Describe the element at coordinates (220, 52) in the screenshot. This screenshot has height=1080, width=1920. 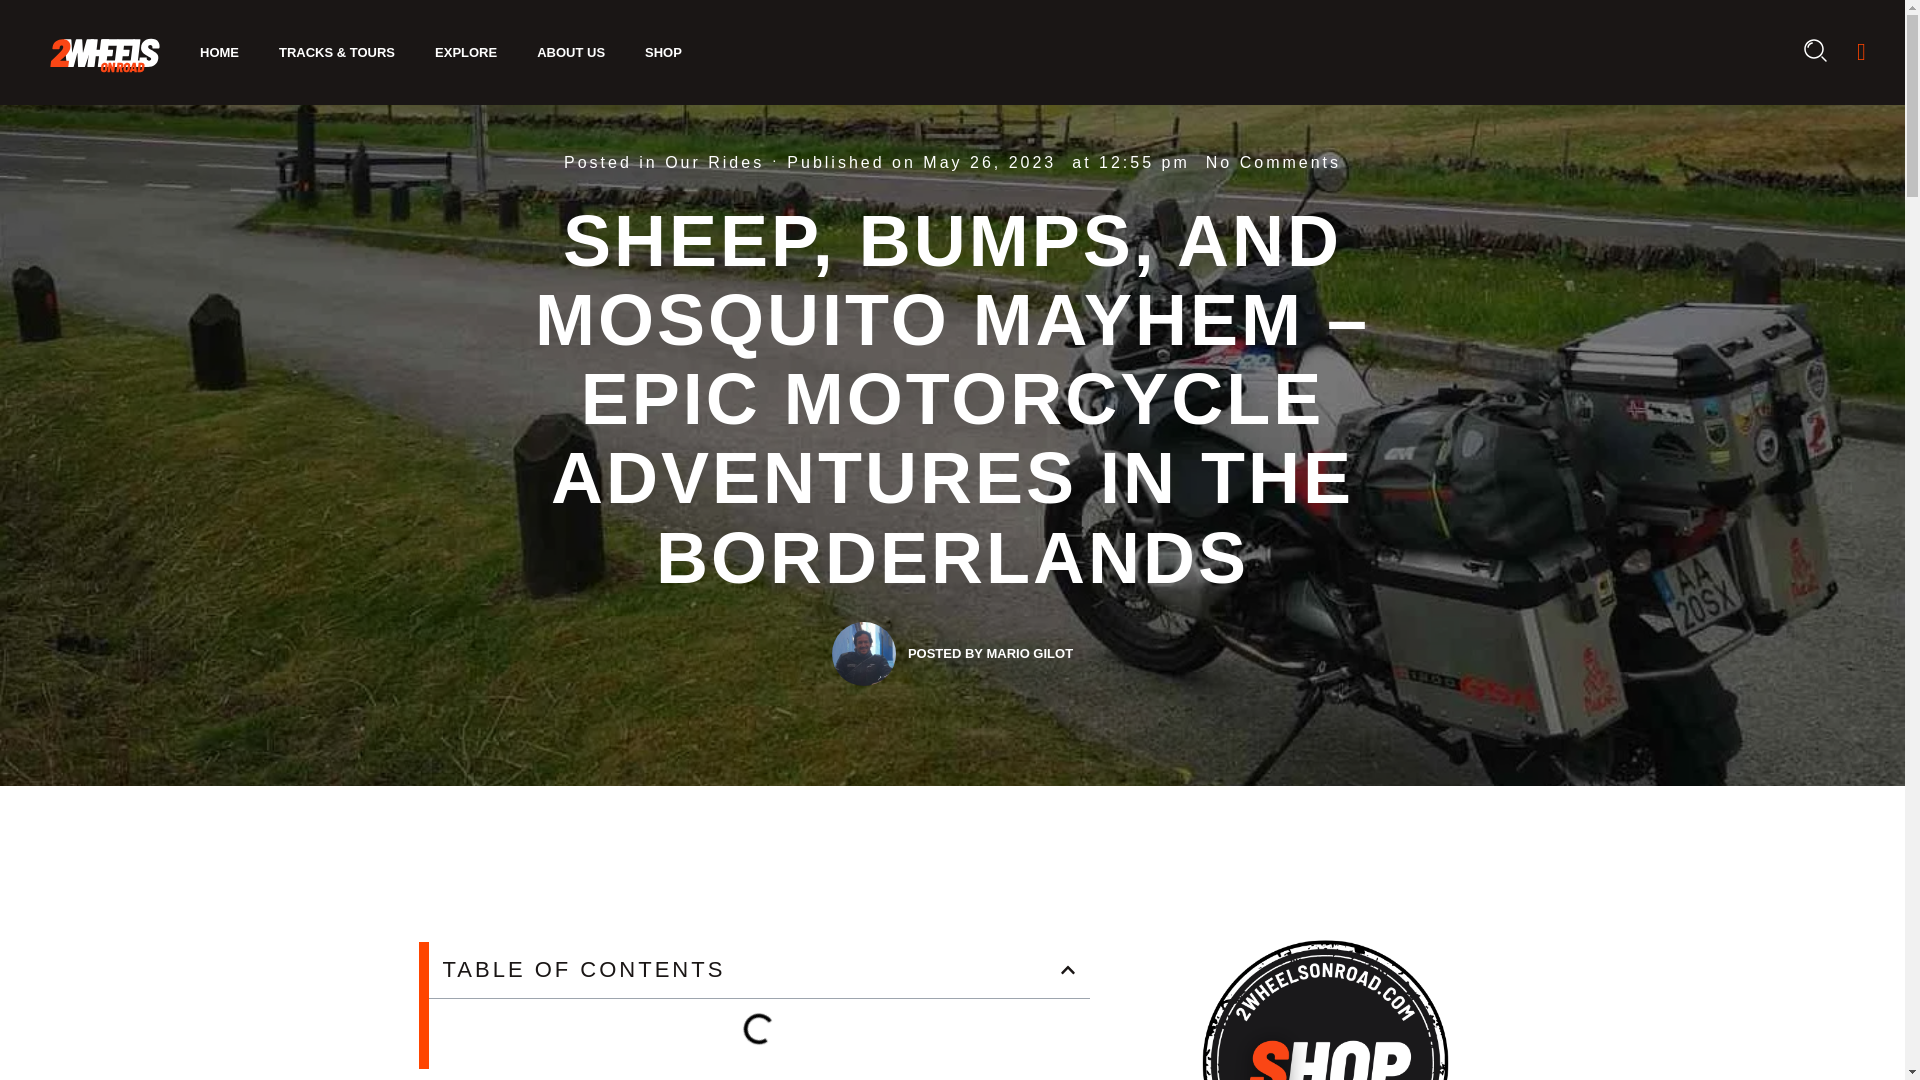
I see `HOME` at that location.